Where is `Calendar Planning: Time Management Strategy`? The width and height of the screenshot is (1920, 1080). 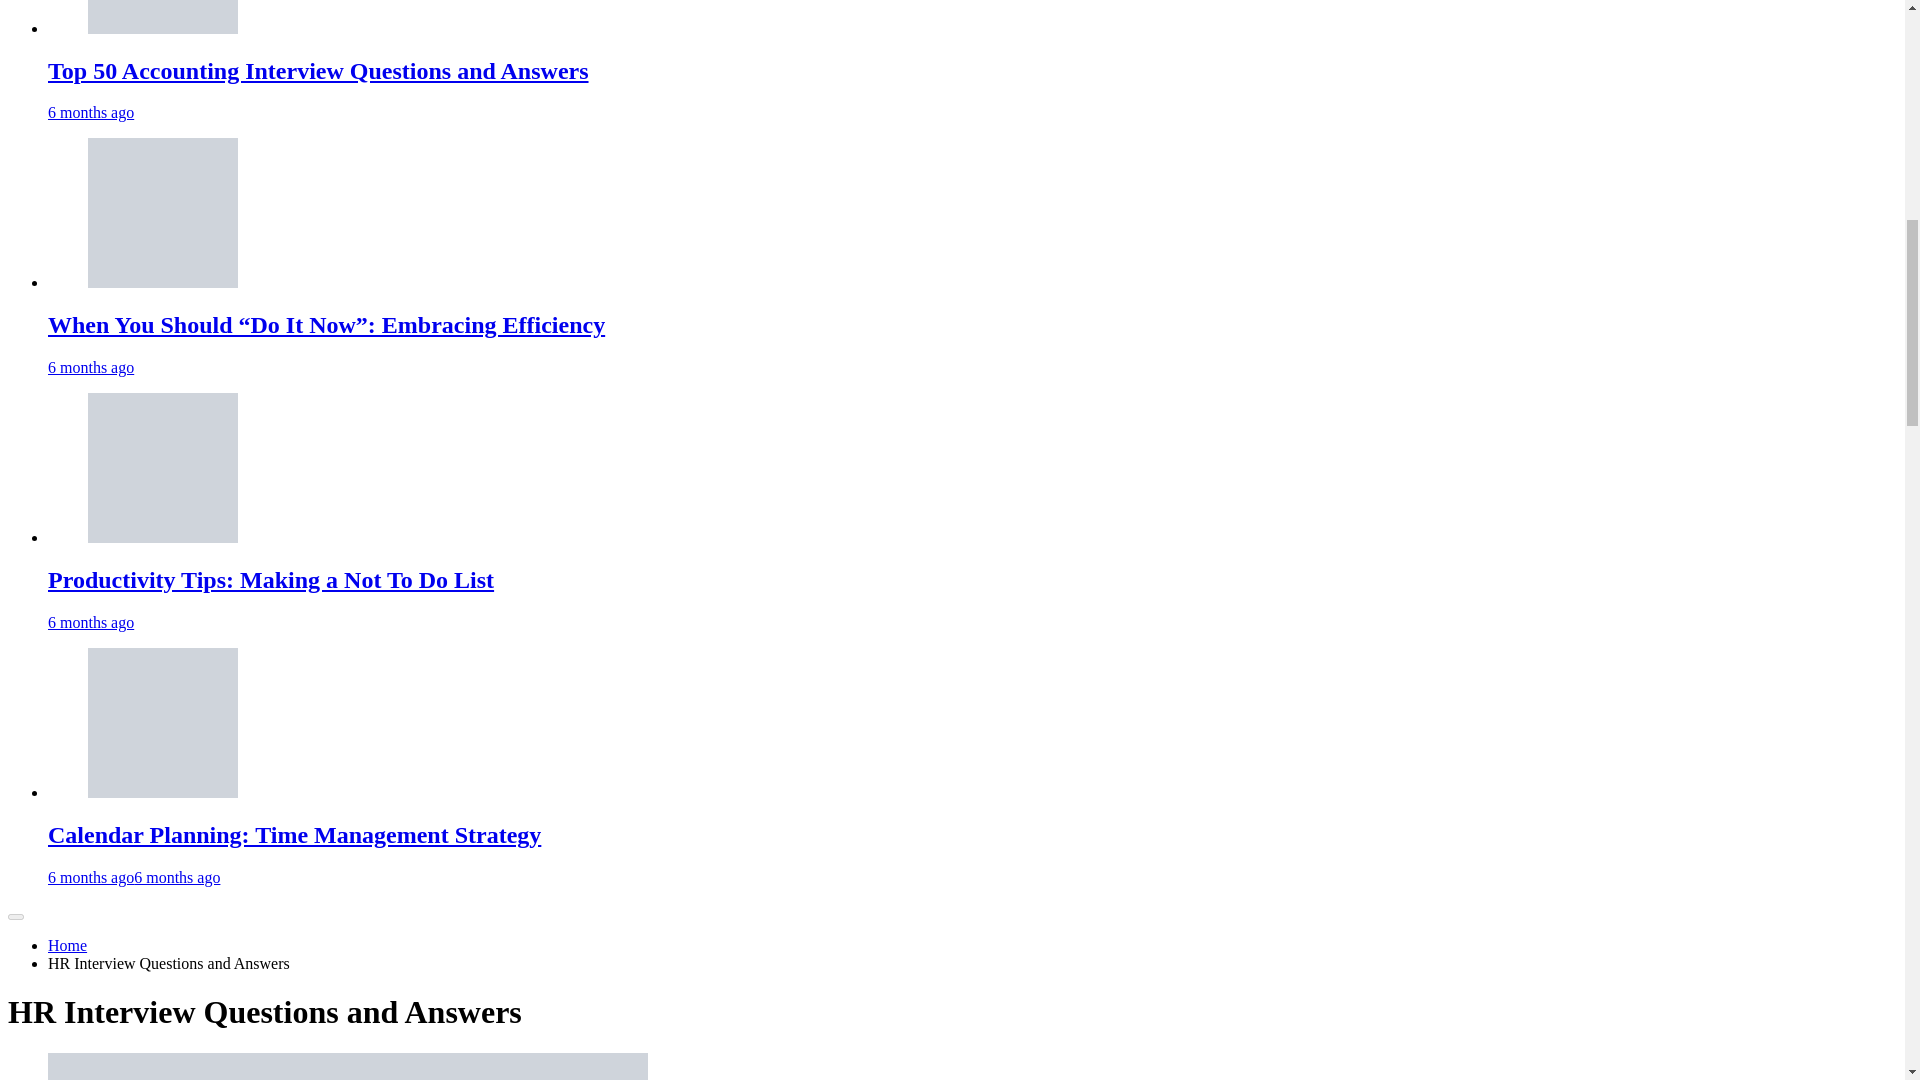
Calendar Planning: Time Management Strategy is located at coordinates (294, 834).